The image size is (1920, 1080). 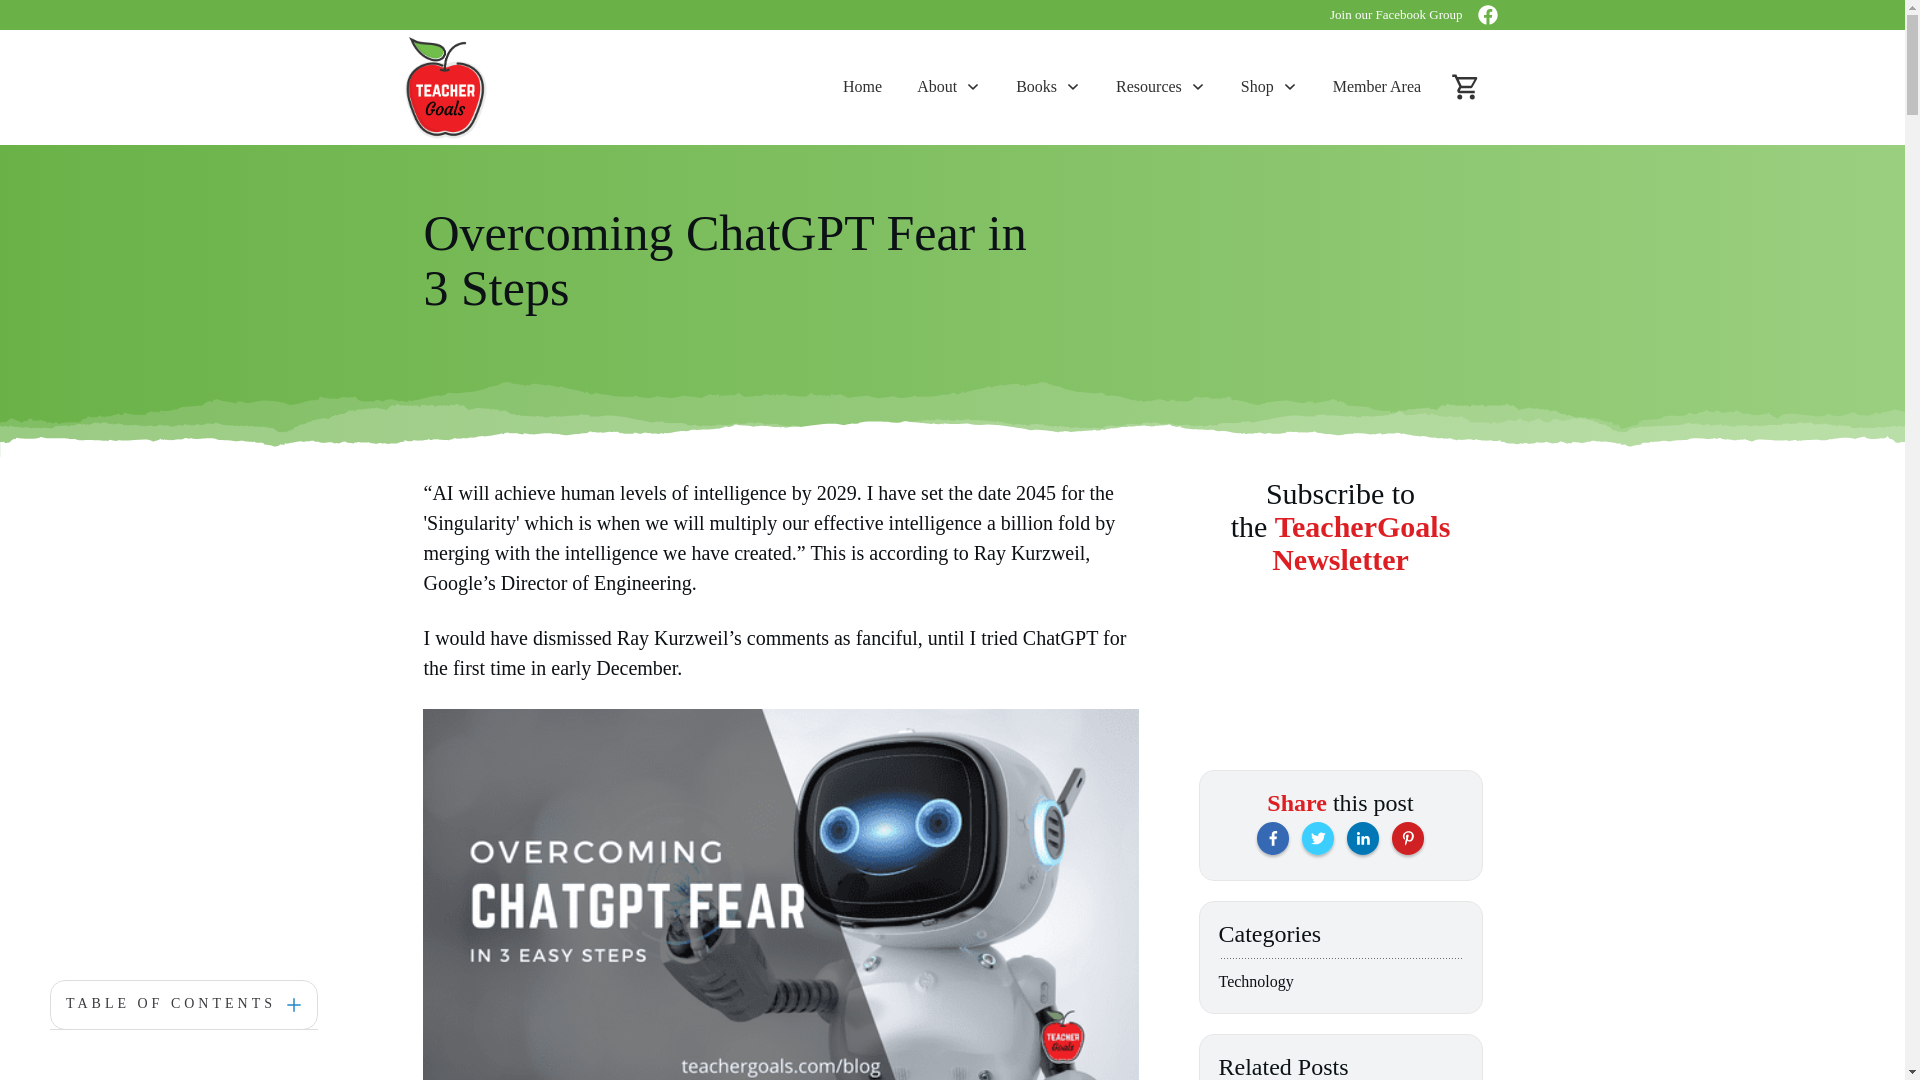 I want to click on Member Area, so click(x=1376, y=86).